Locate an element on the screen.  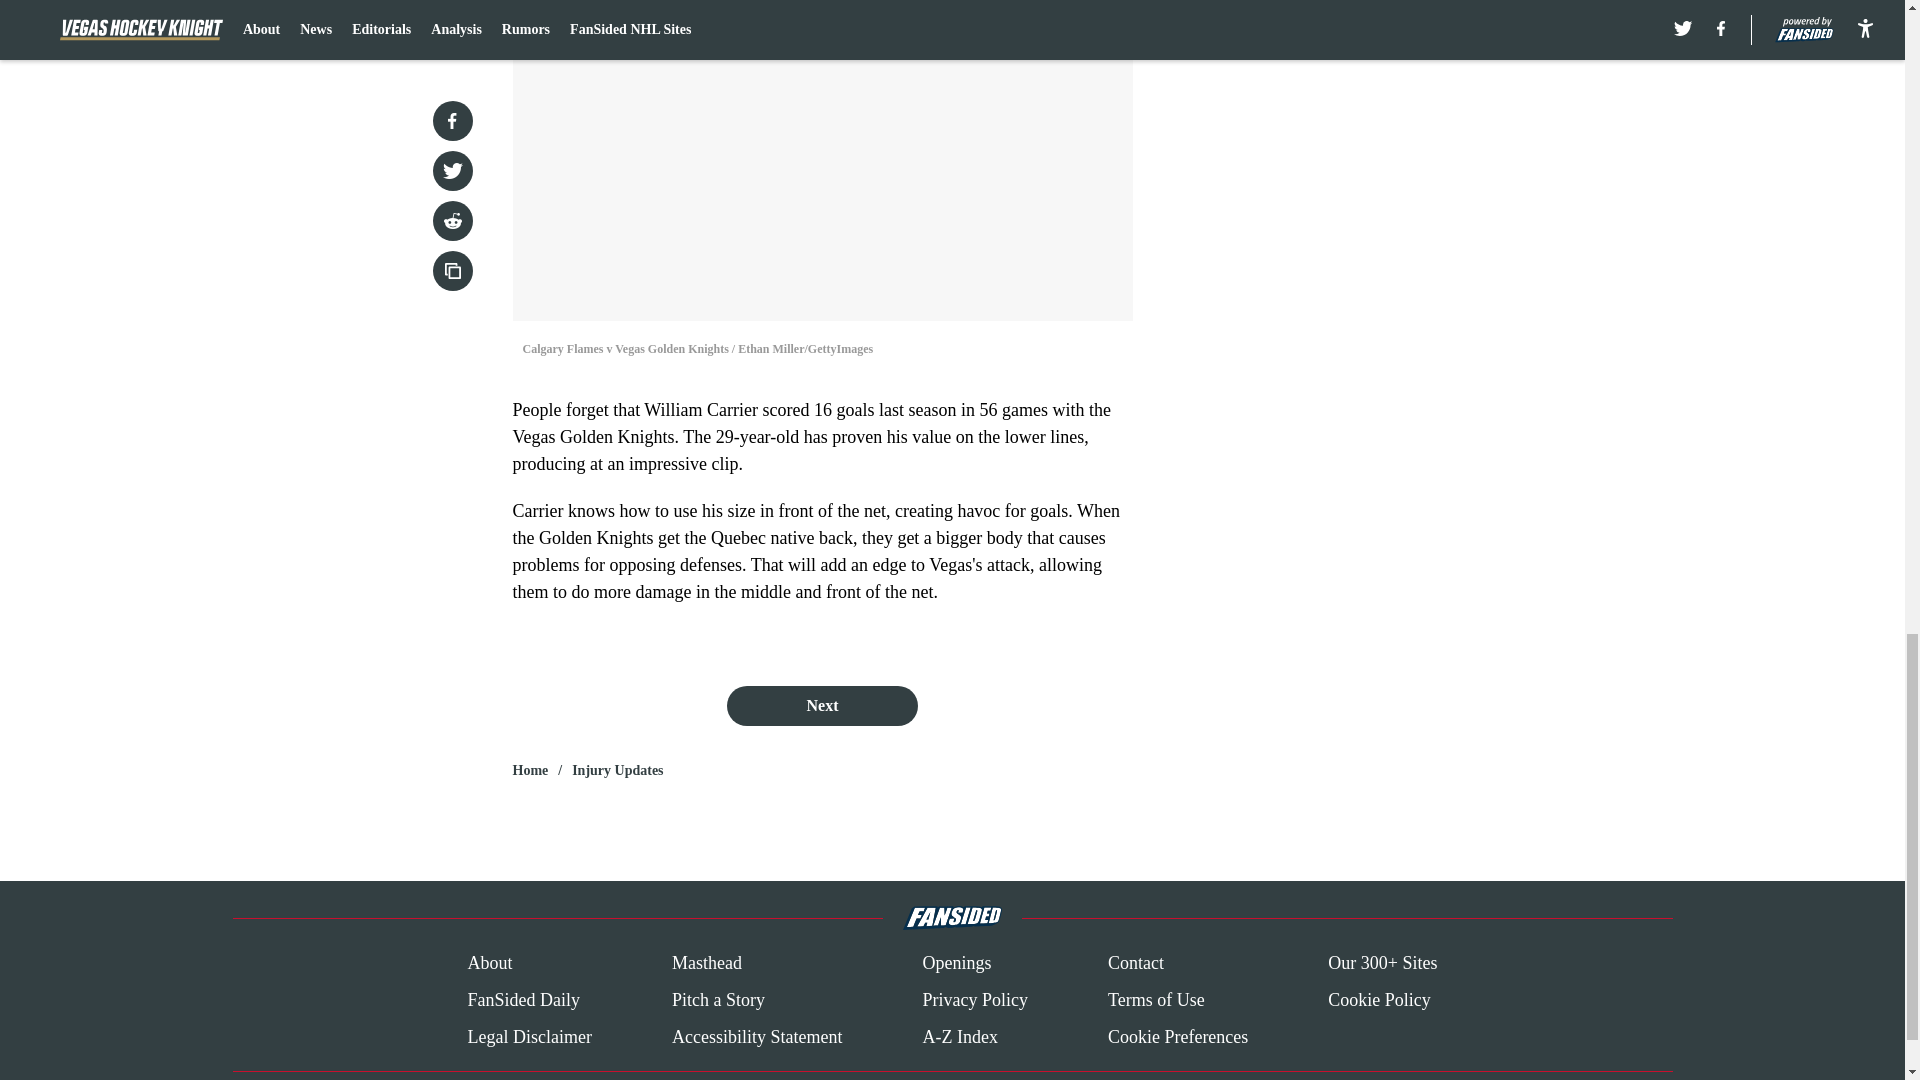
Privacy Policy is located at coordinates (974, 1000).